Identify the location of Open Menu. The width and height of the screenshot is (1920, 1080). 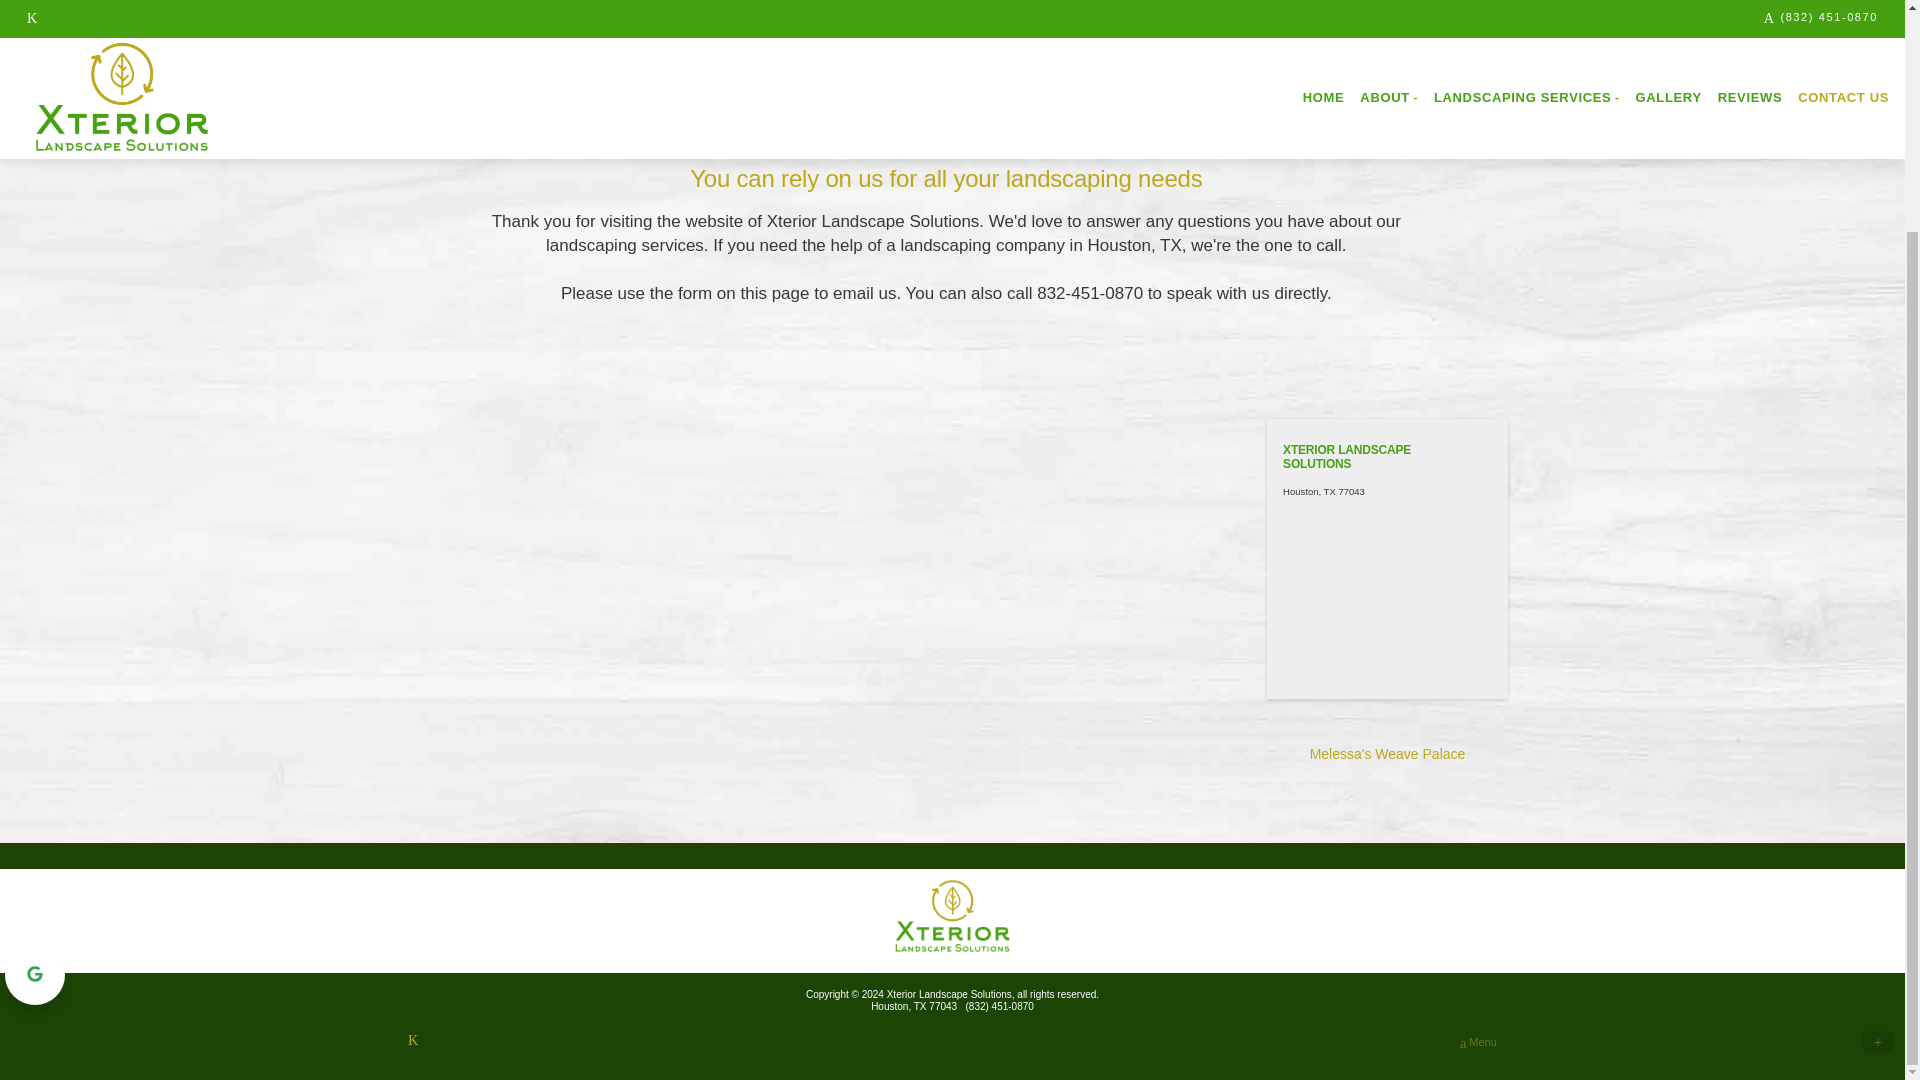
(1478, 1043).